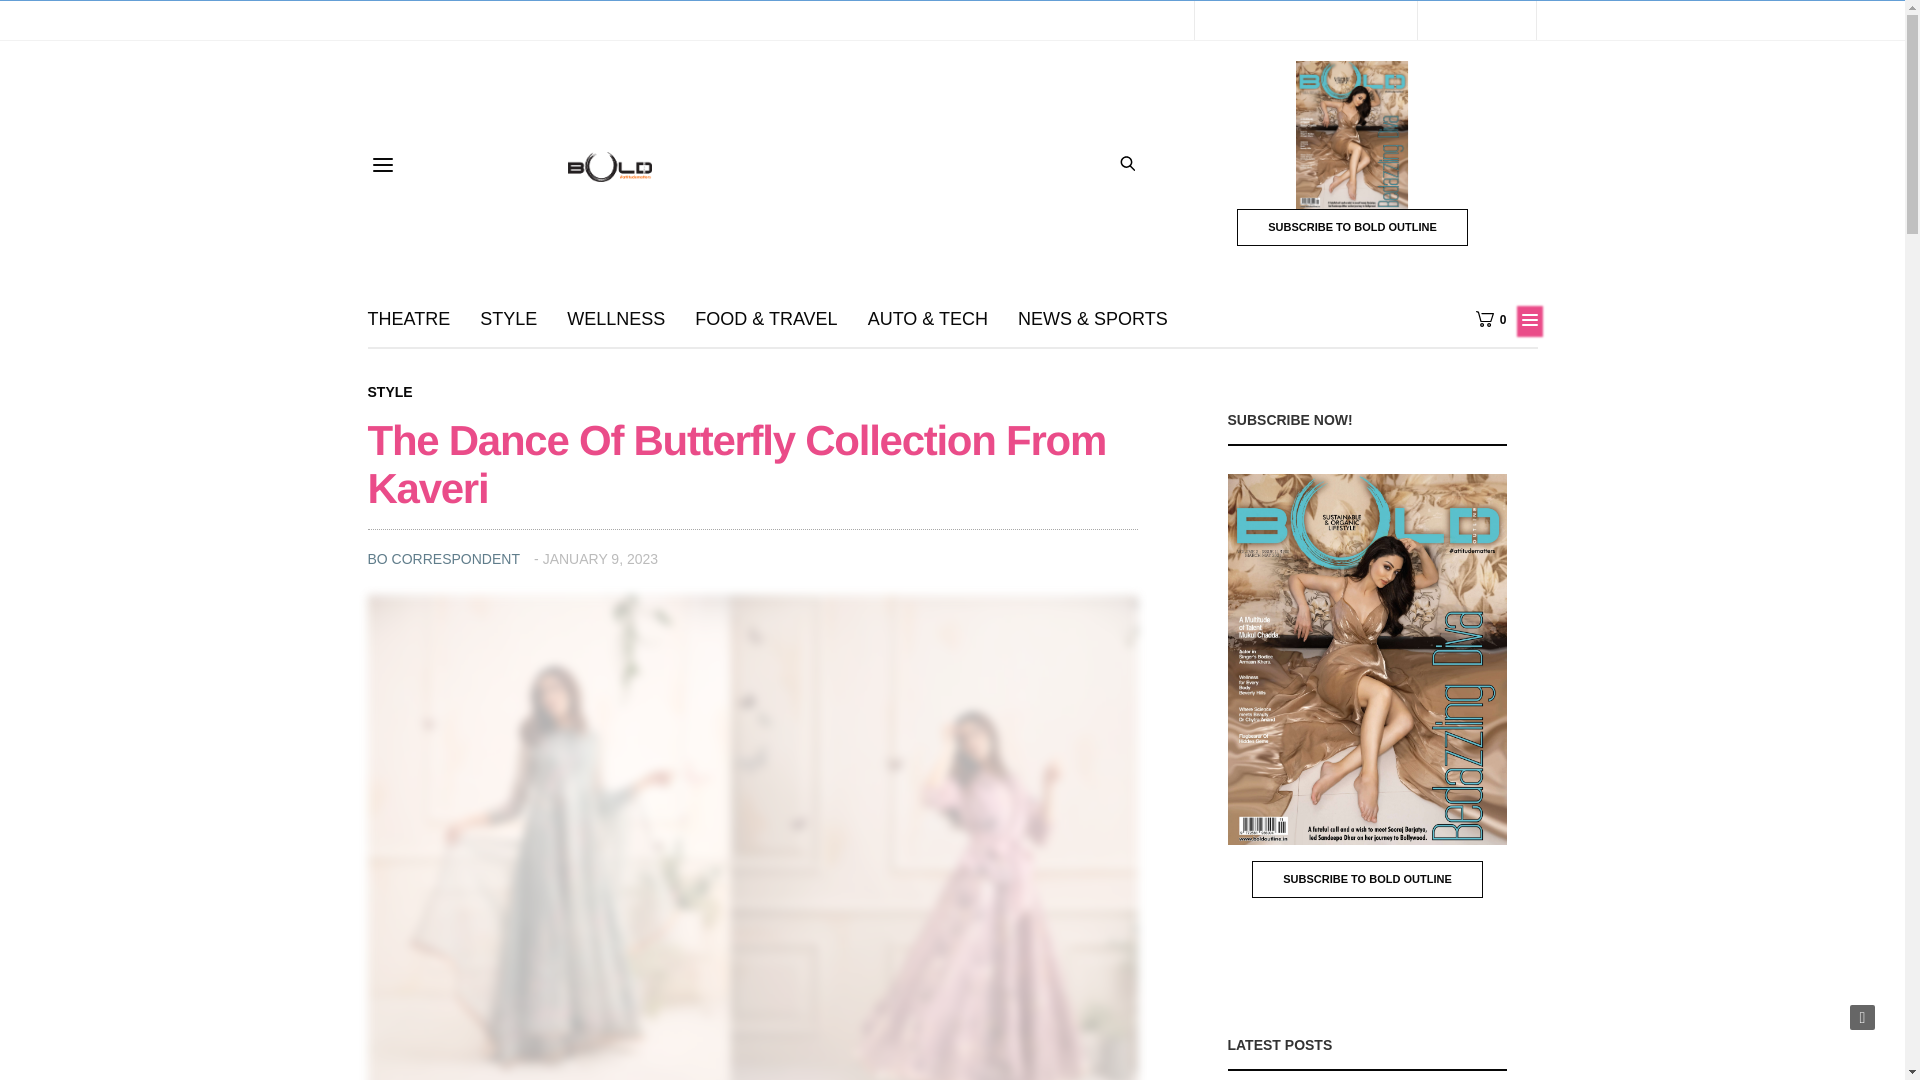  I want to click on SUBSCRIBE NOW!, so click(759, 20).